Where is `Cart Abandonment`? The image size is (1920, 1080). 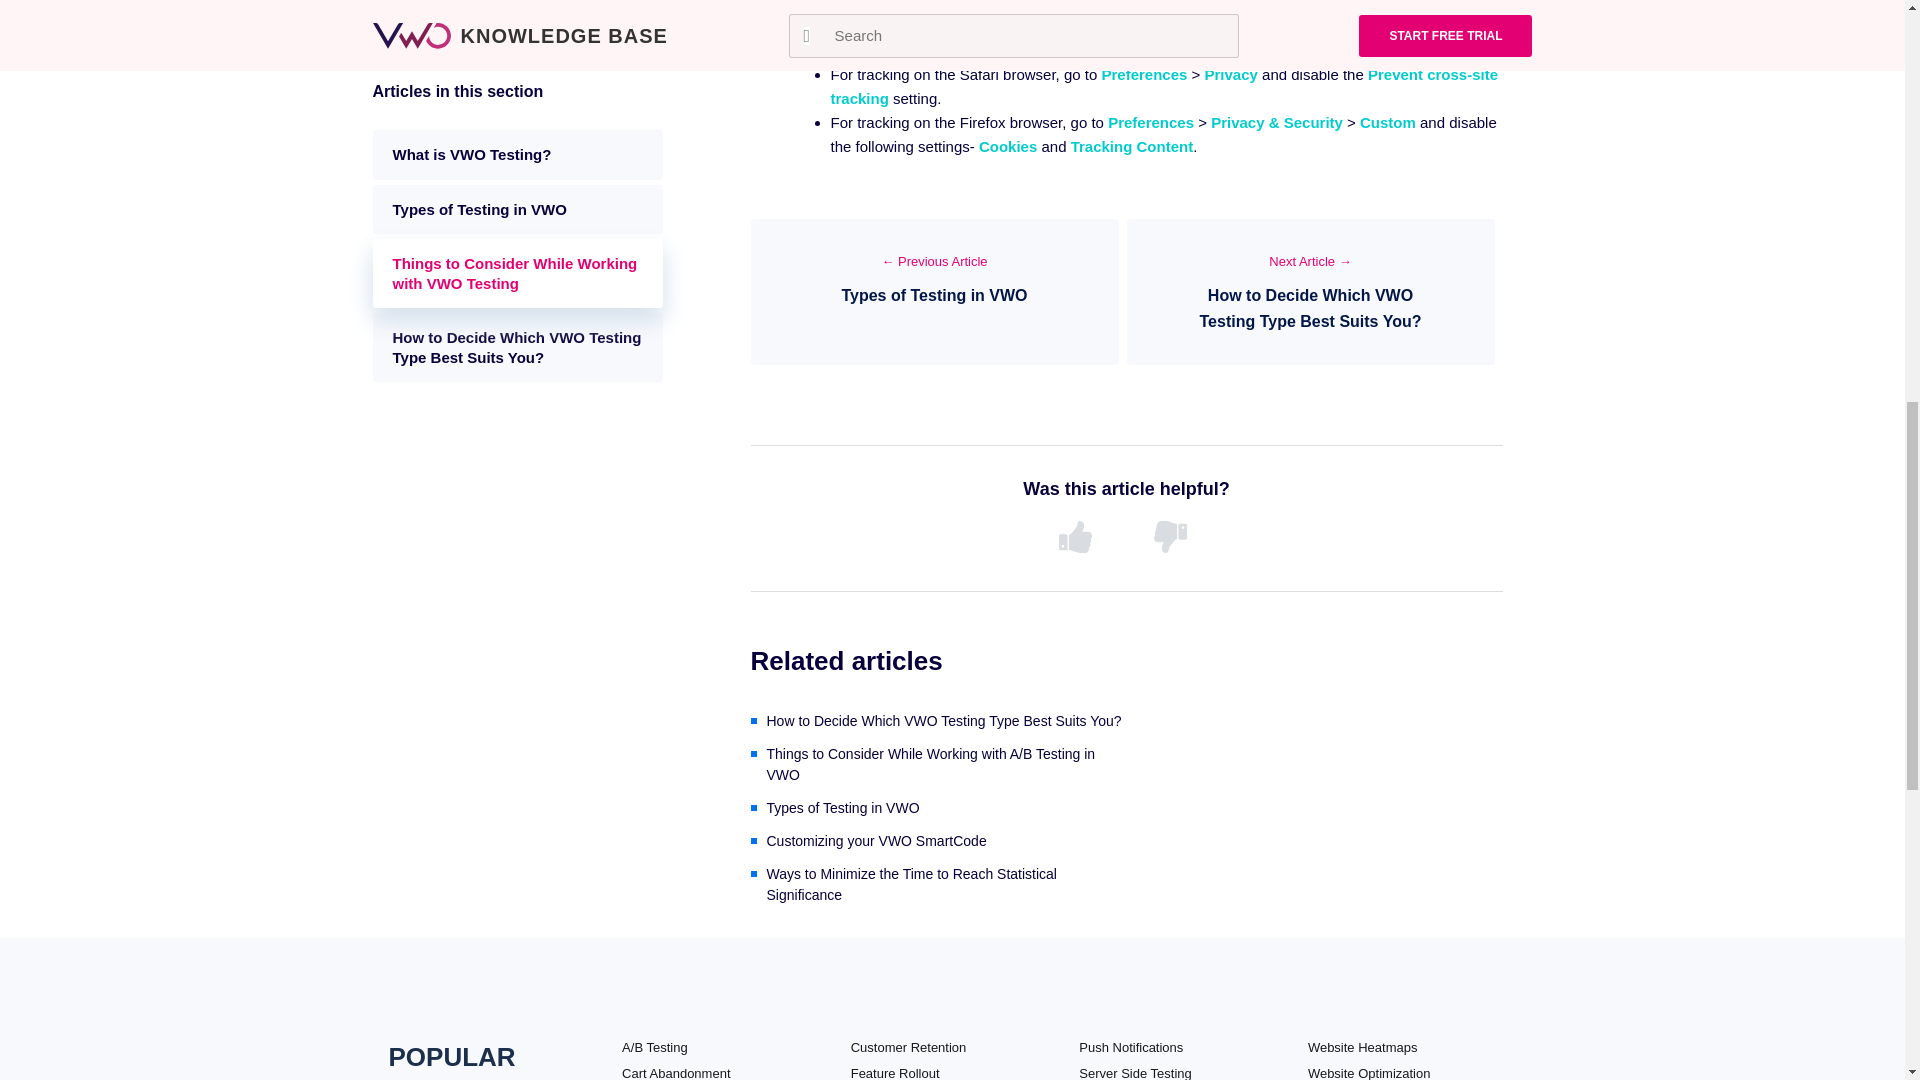 Cart Abandonment is located at coordinates (676, 1072).